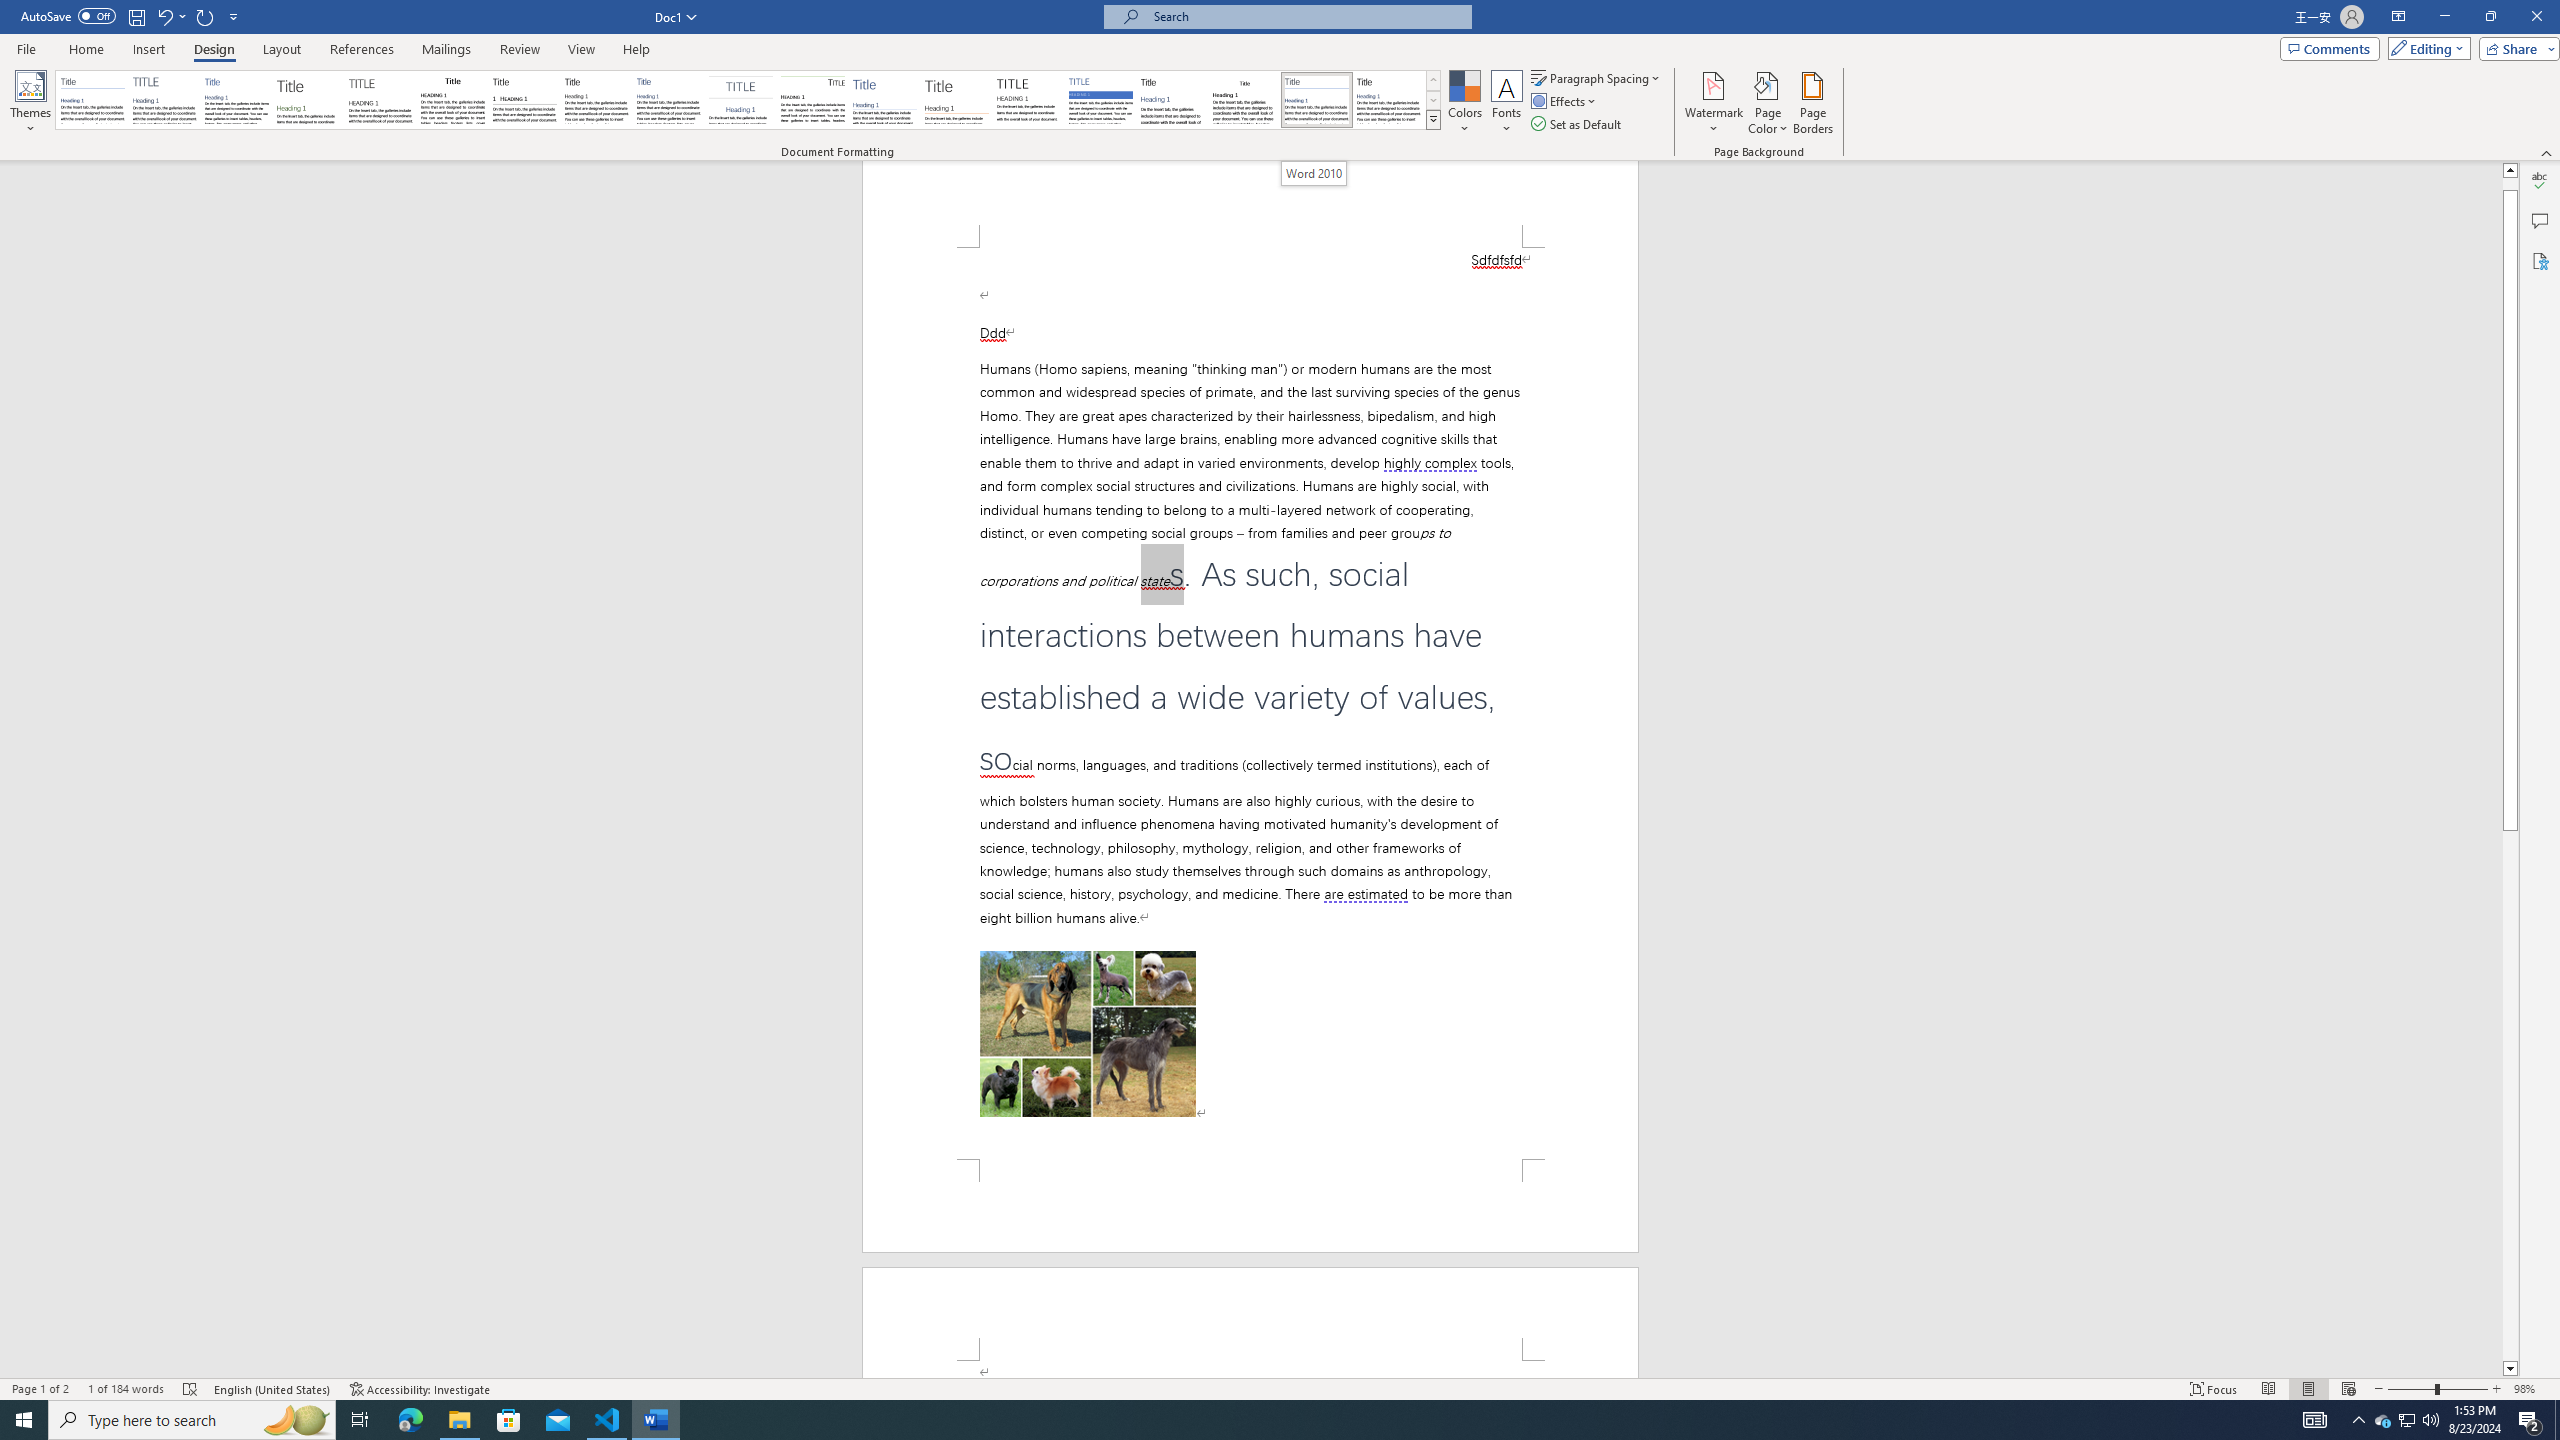  I want to click on Page Color, so click(1768, 103).